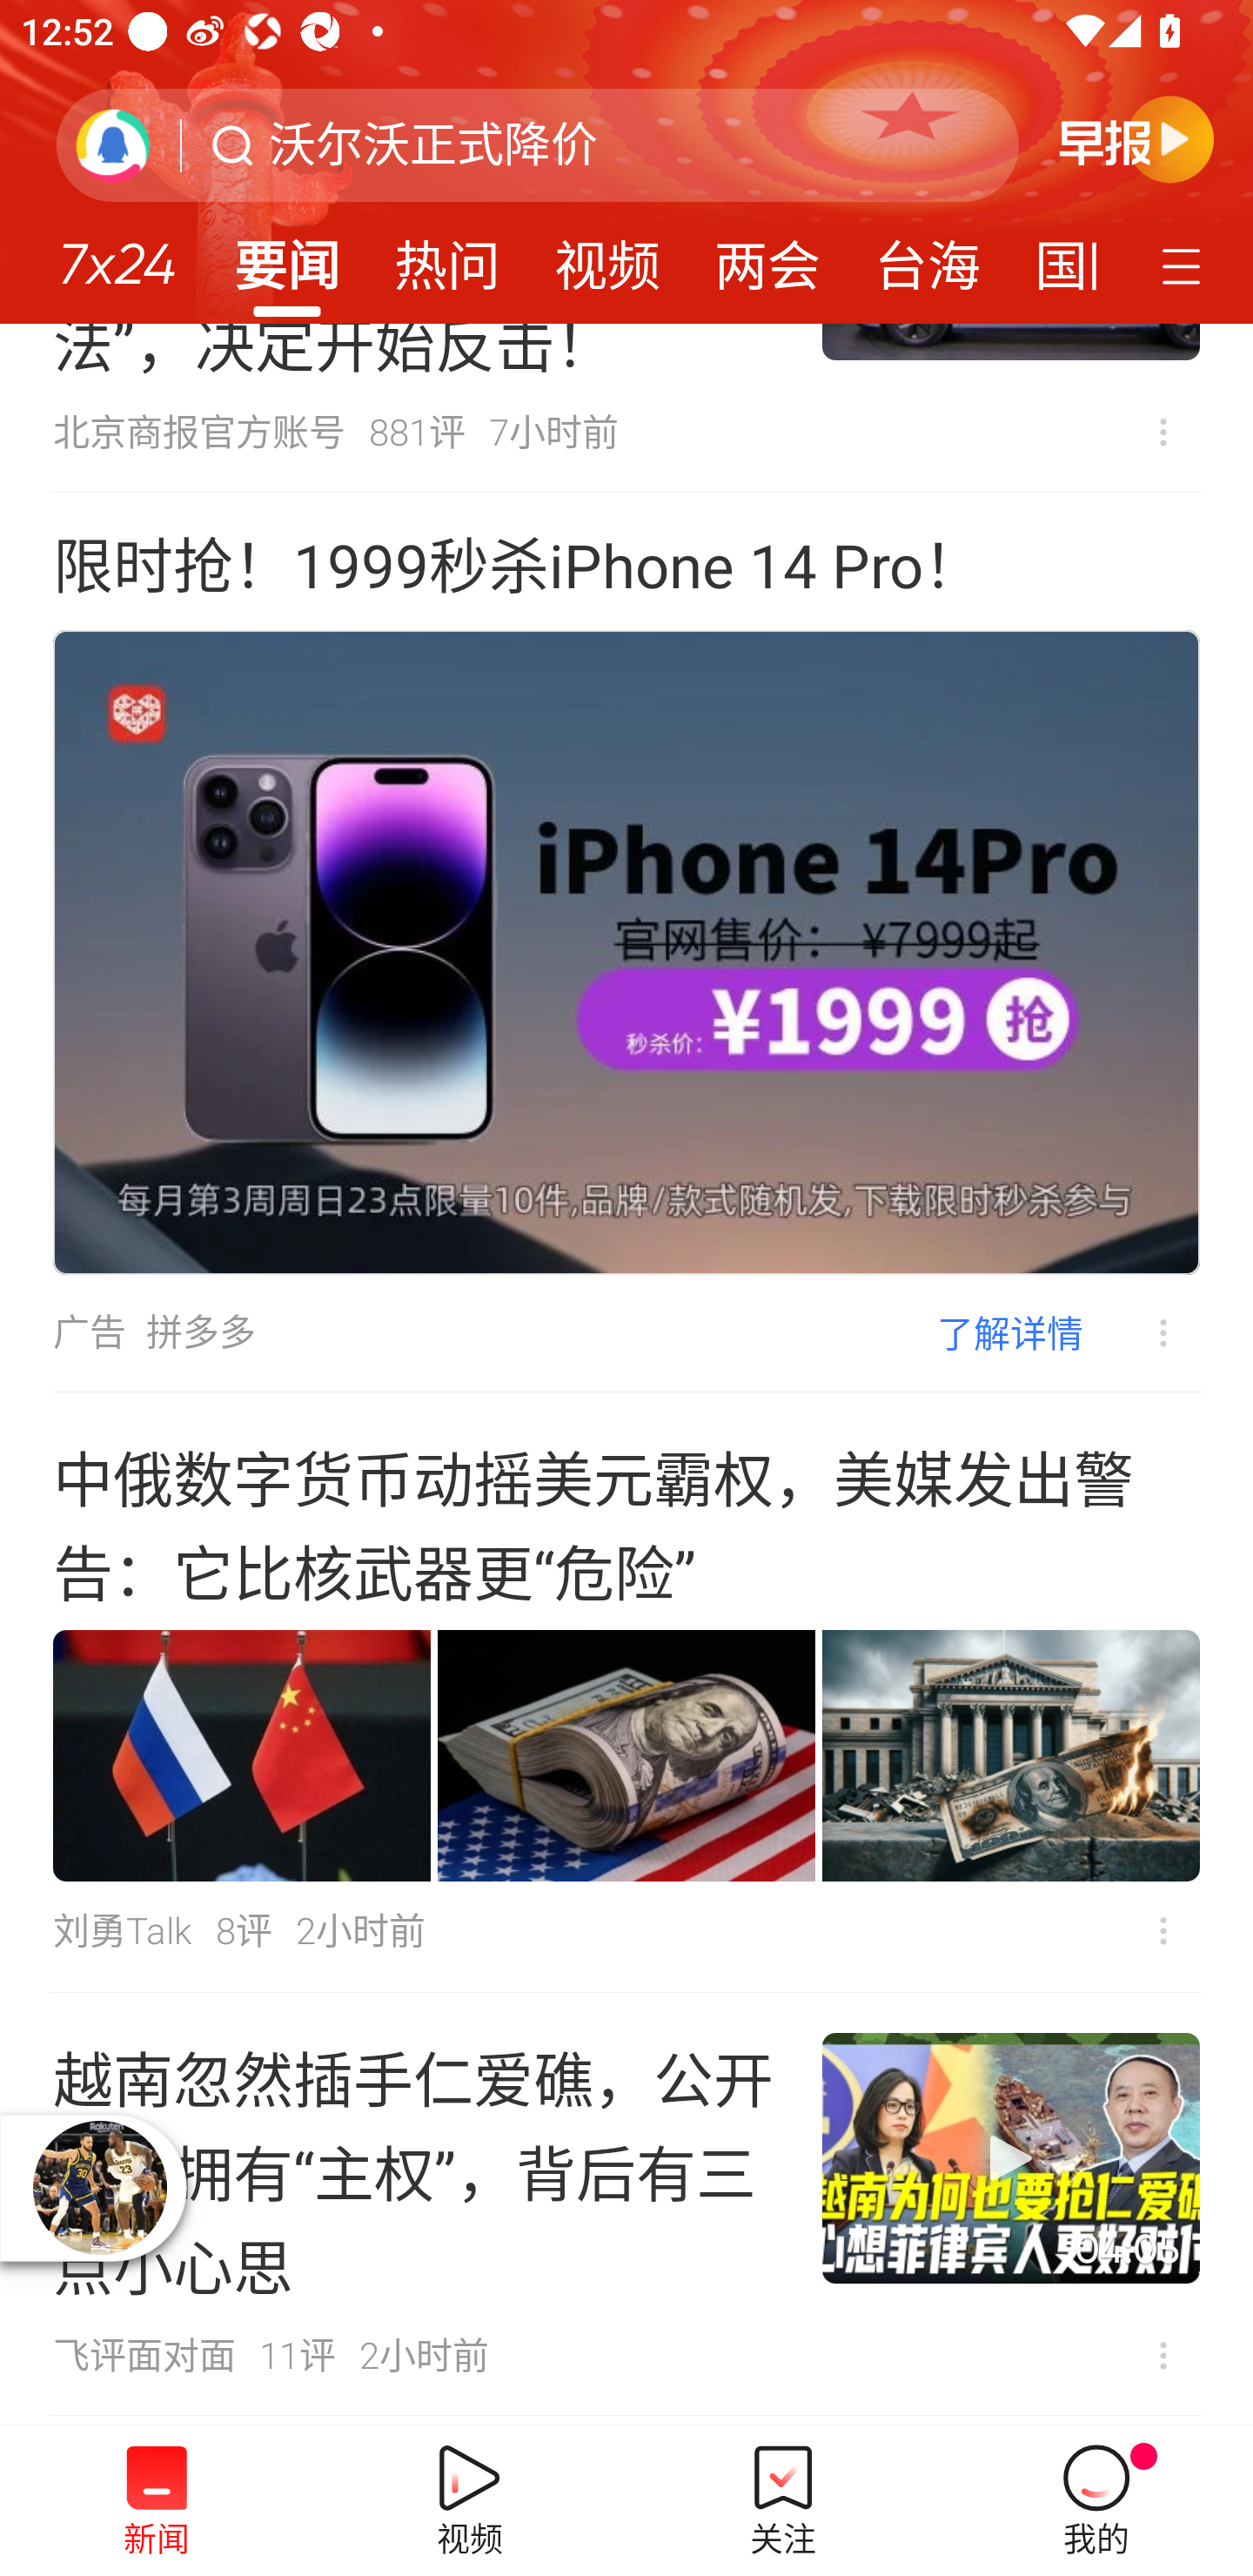 The image size is (1253, 2576). What do you see at coordinates (1163, 432) in the screenshot?
I see ` 不感兴趣` at bounding box center [1163, 432].